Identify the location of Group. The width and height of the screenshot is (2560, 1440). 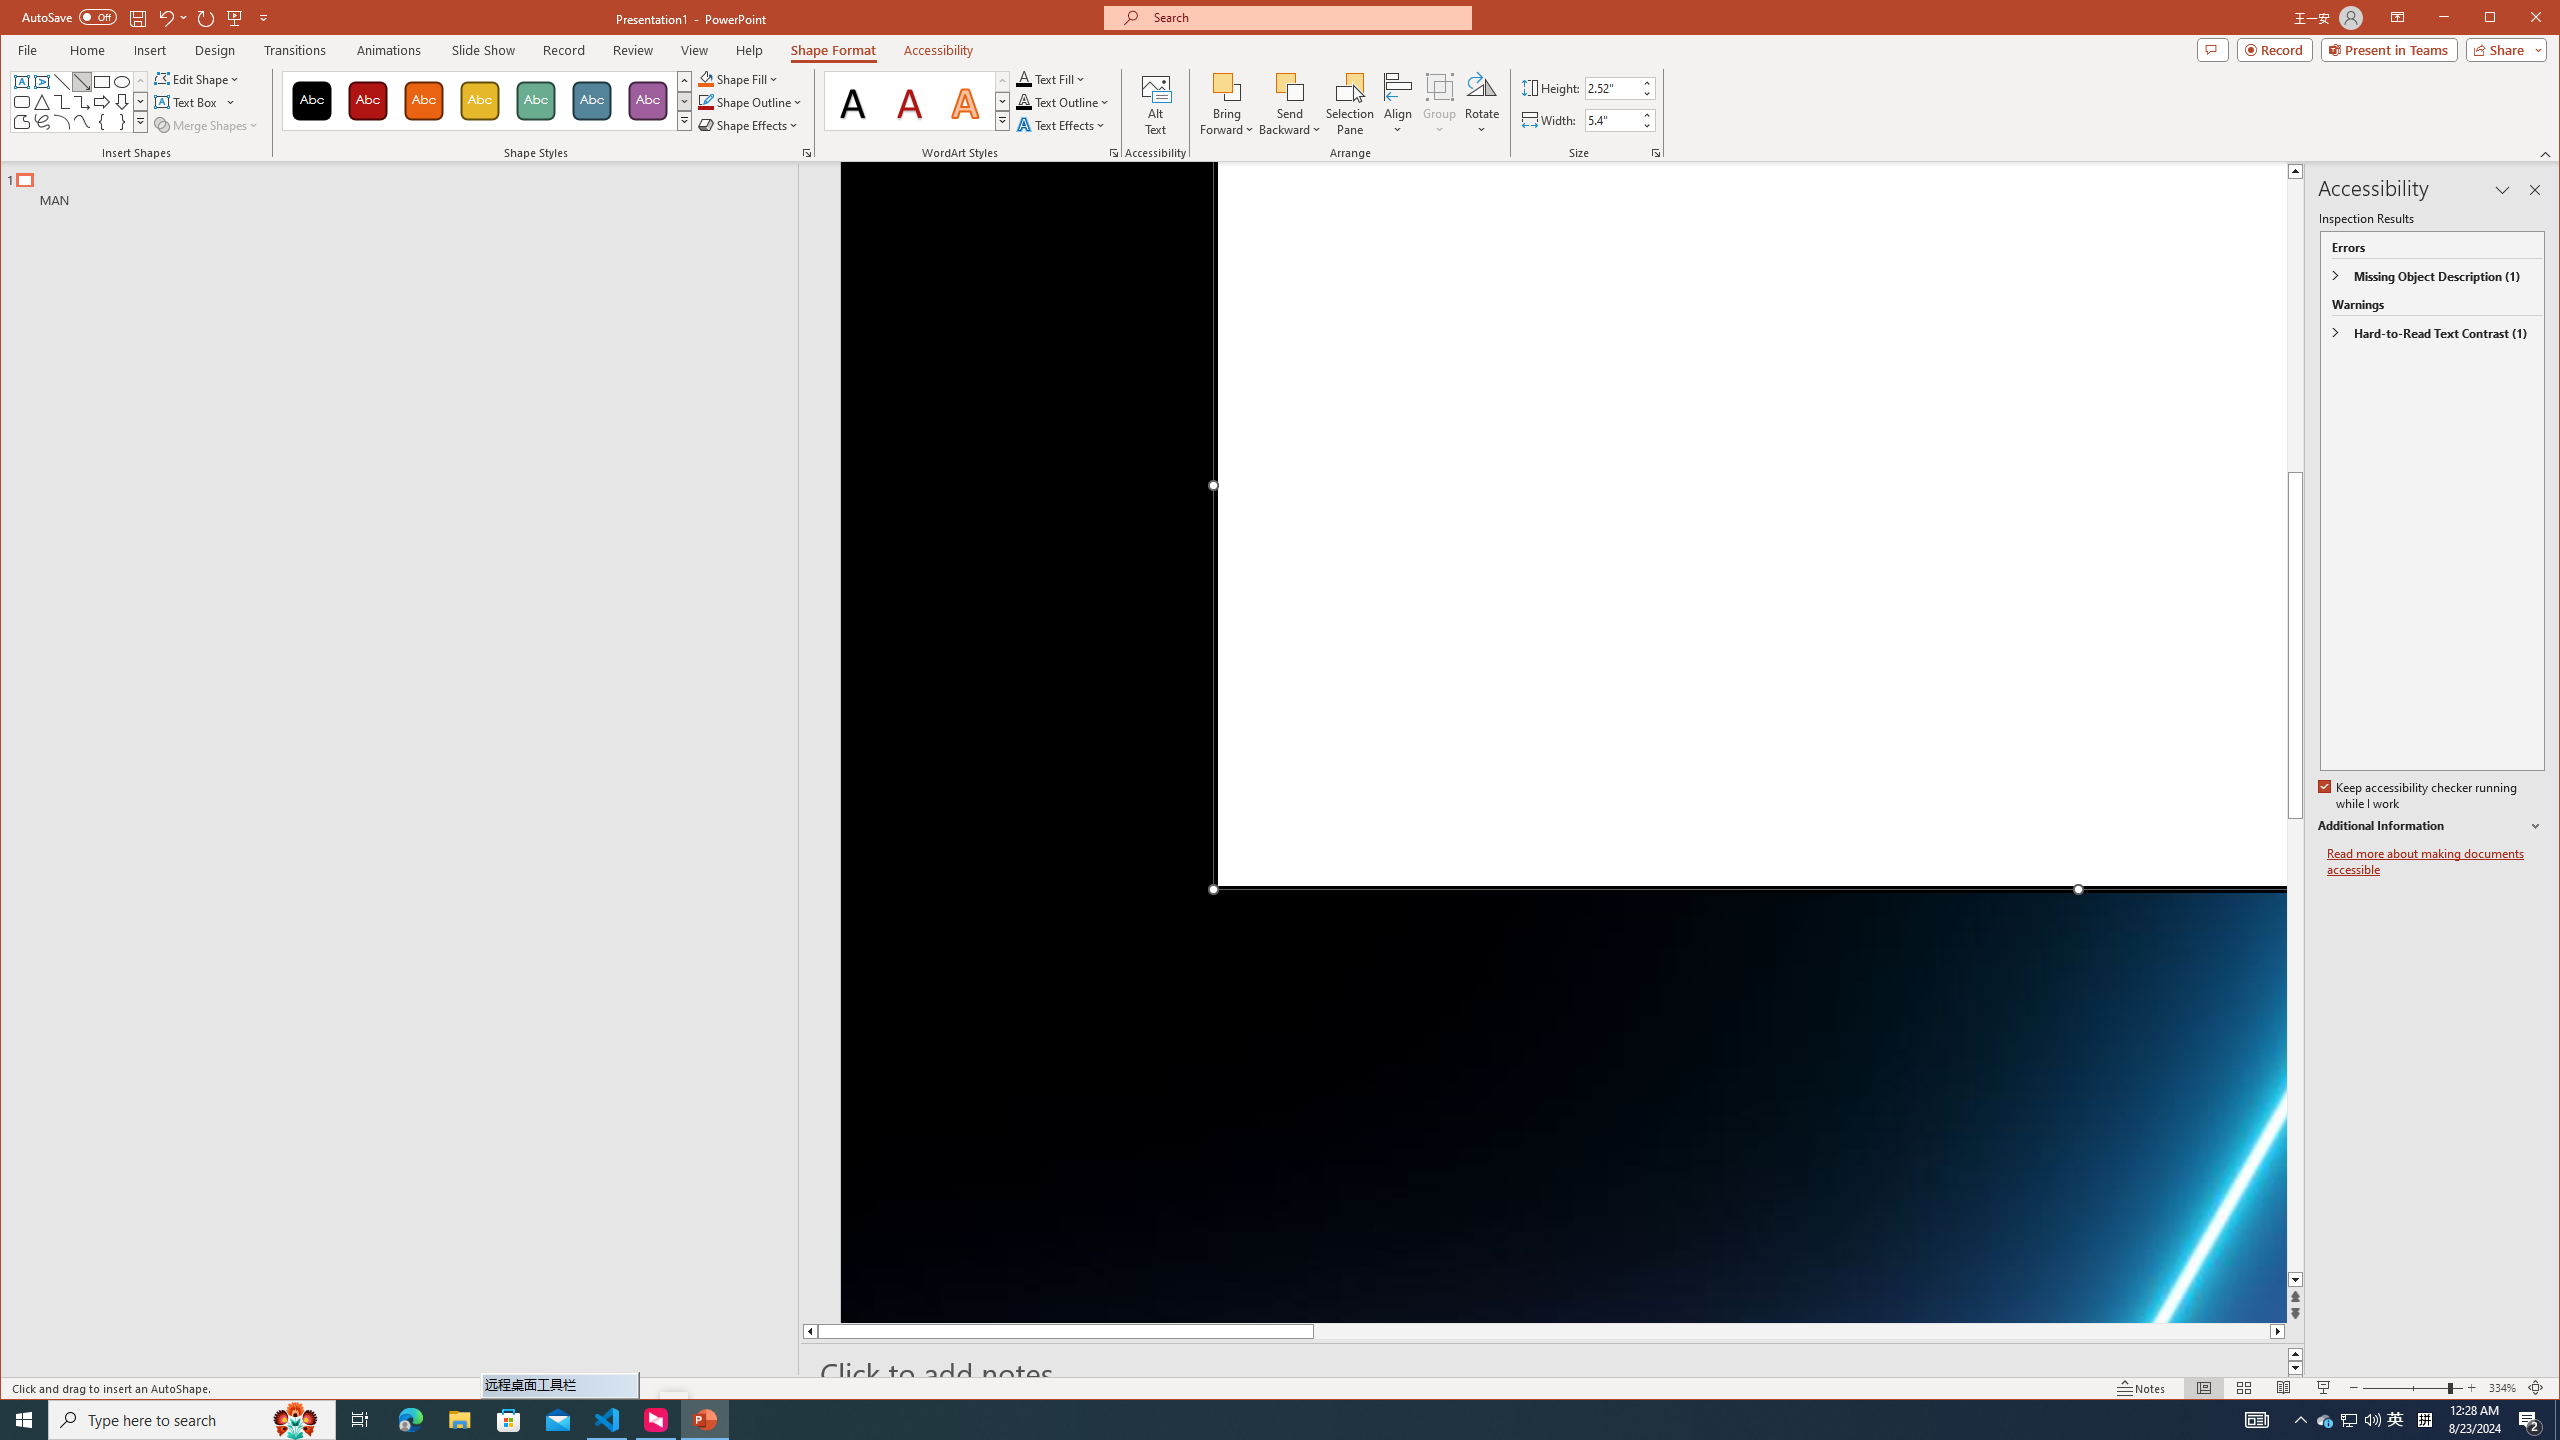
(1440, 104).